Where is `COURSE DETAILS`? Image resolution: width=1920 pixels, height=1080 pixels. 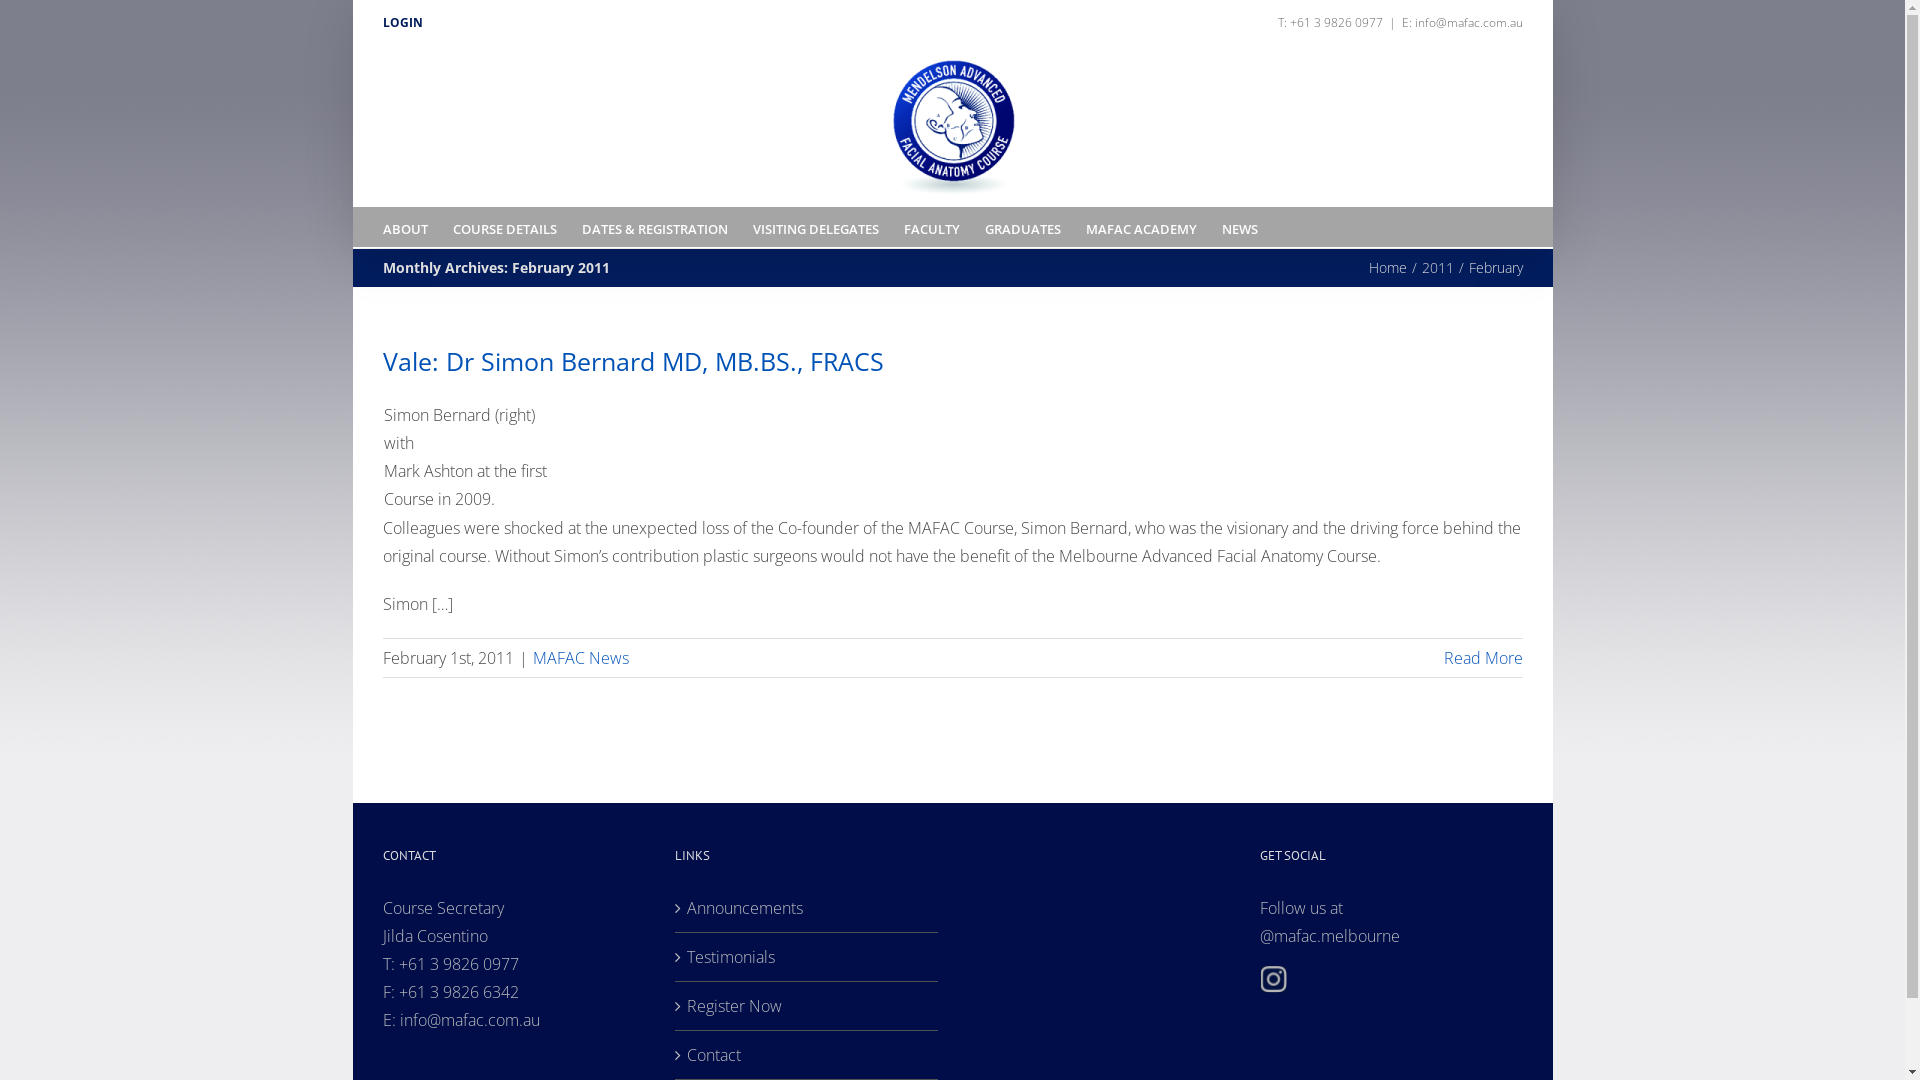
COURSE DETAILS is located at coordinates (504, 227).